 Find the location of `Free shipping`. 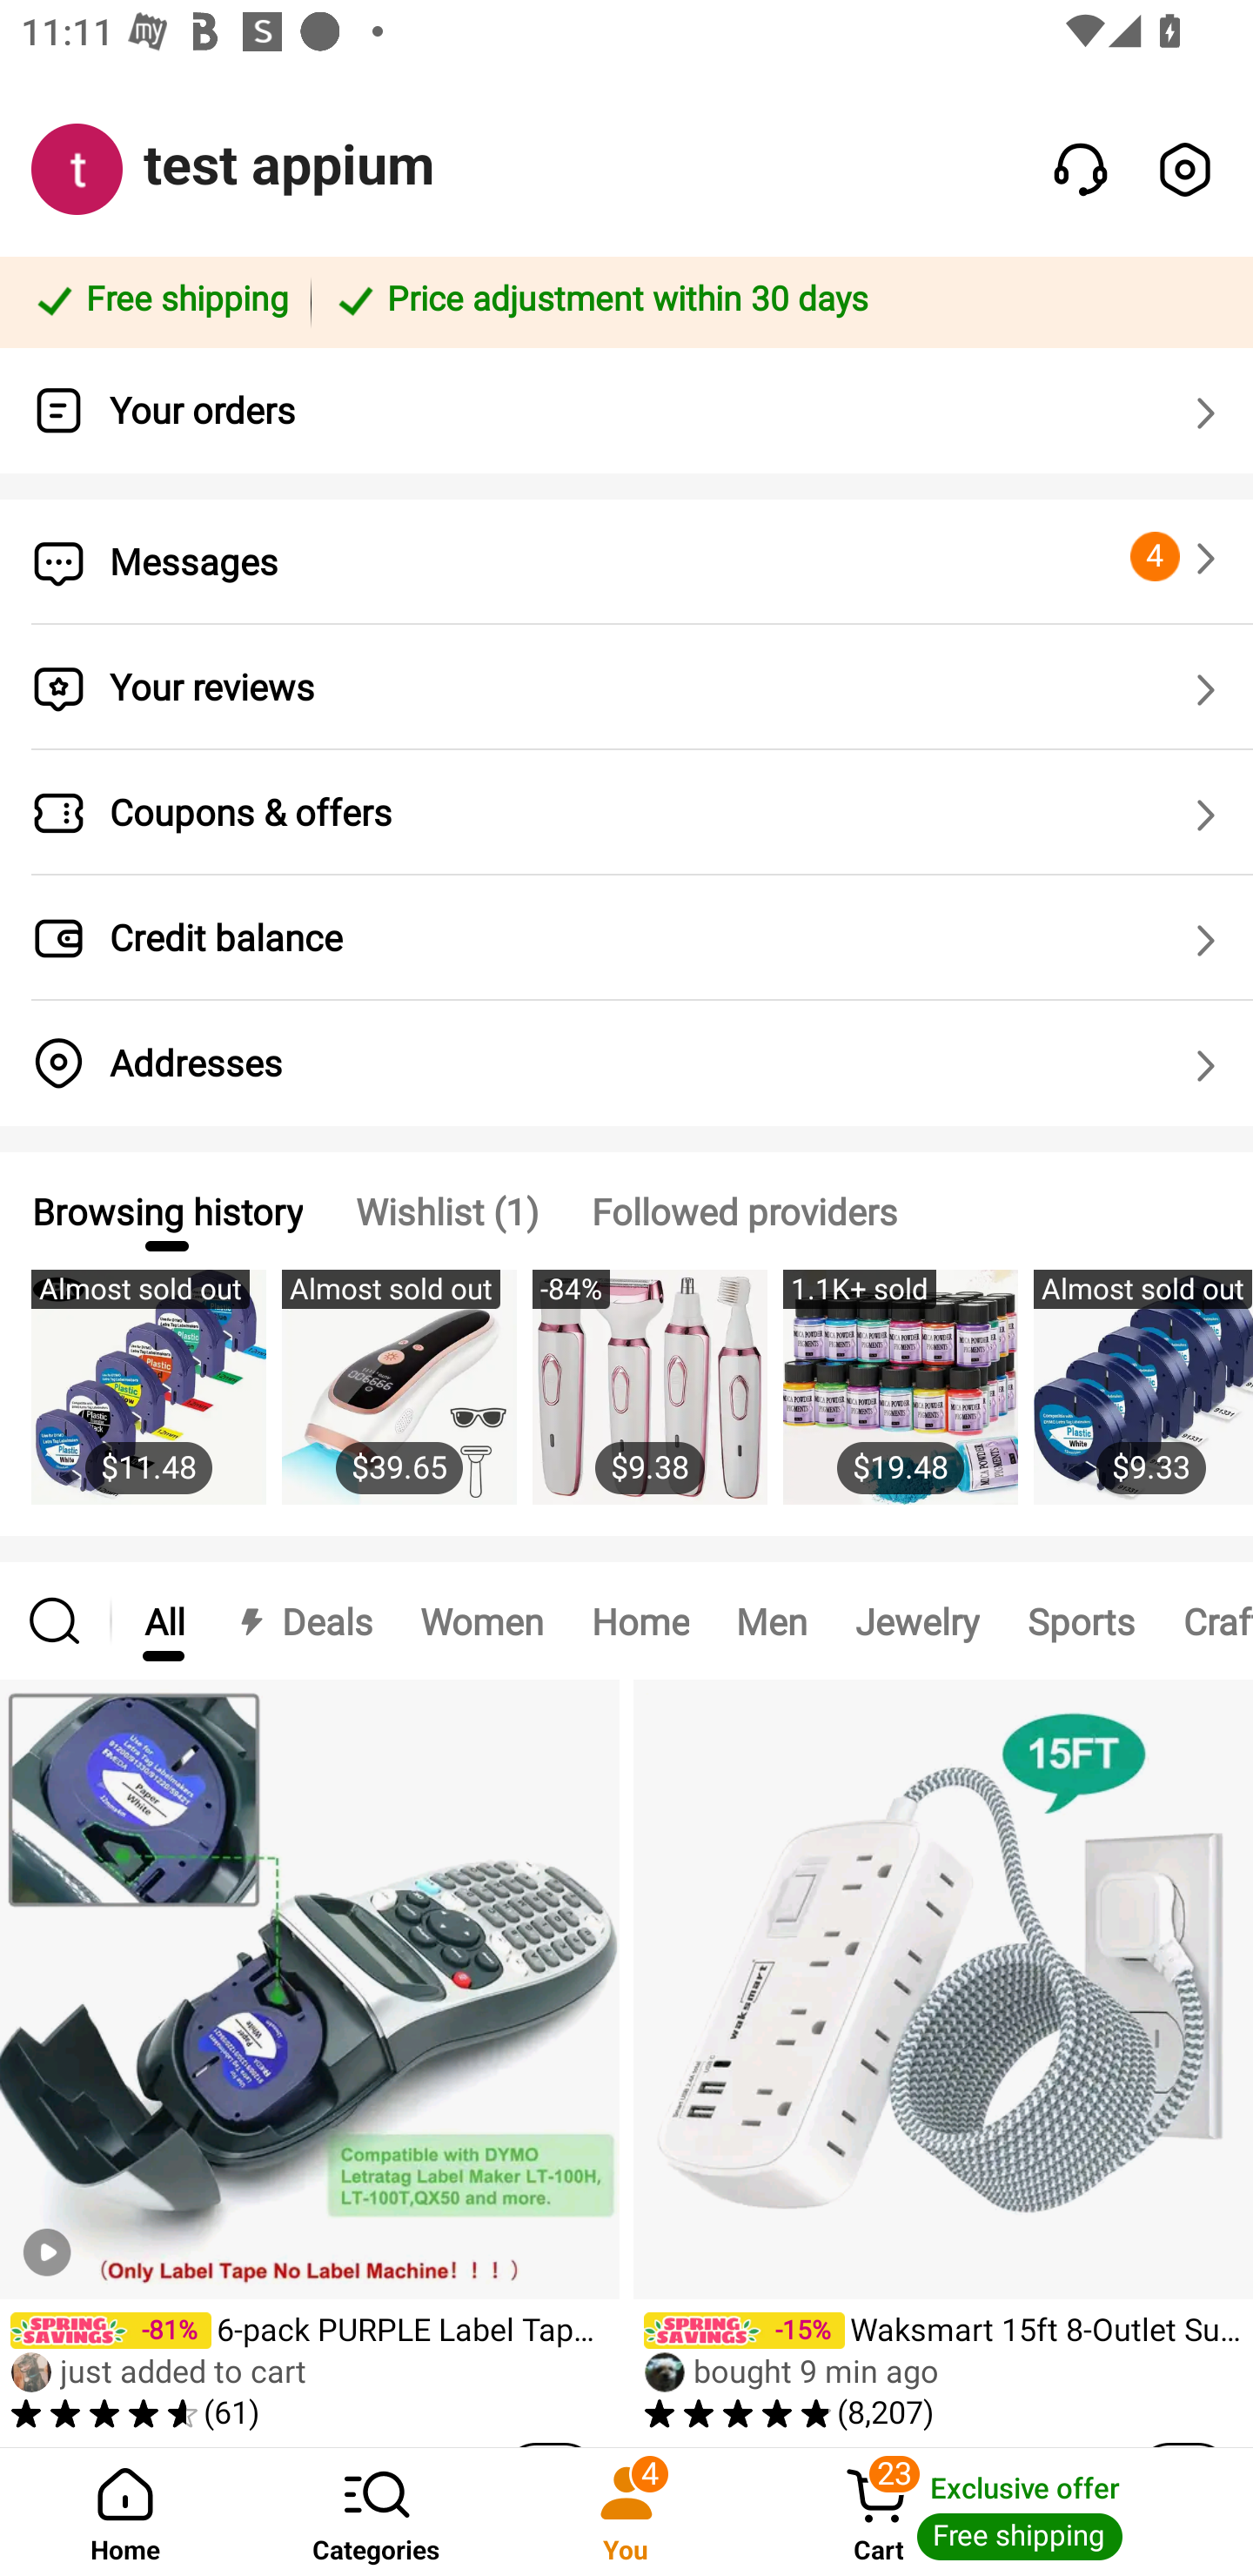

Free shipping is located at coordinates (160, 301).